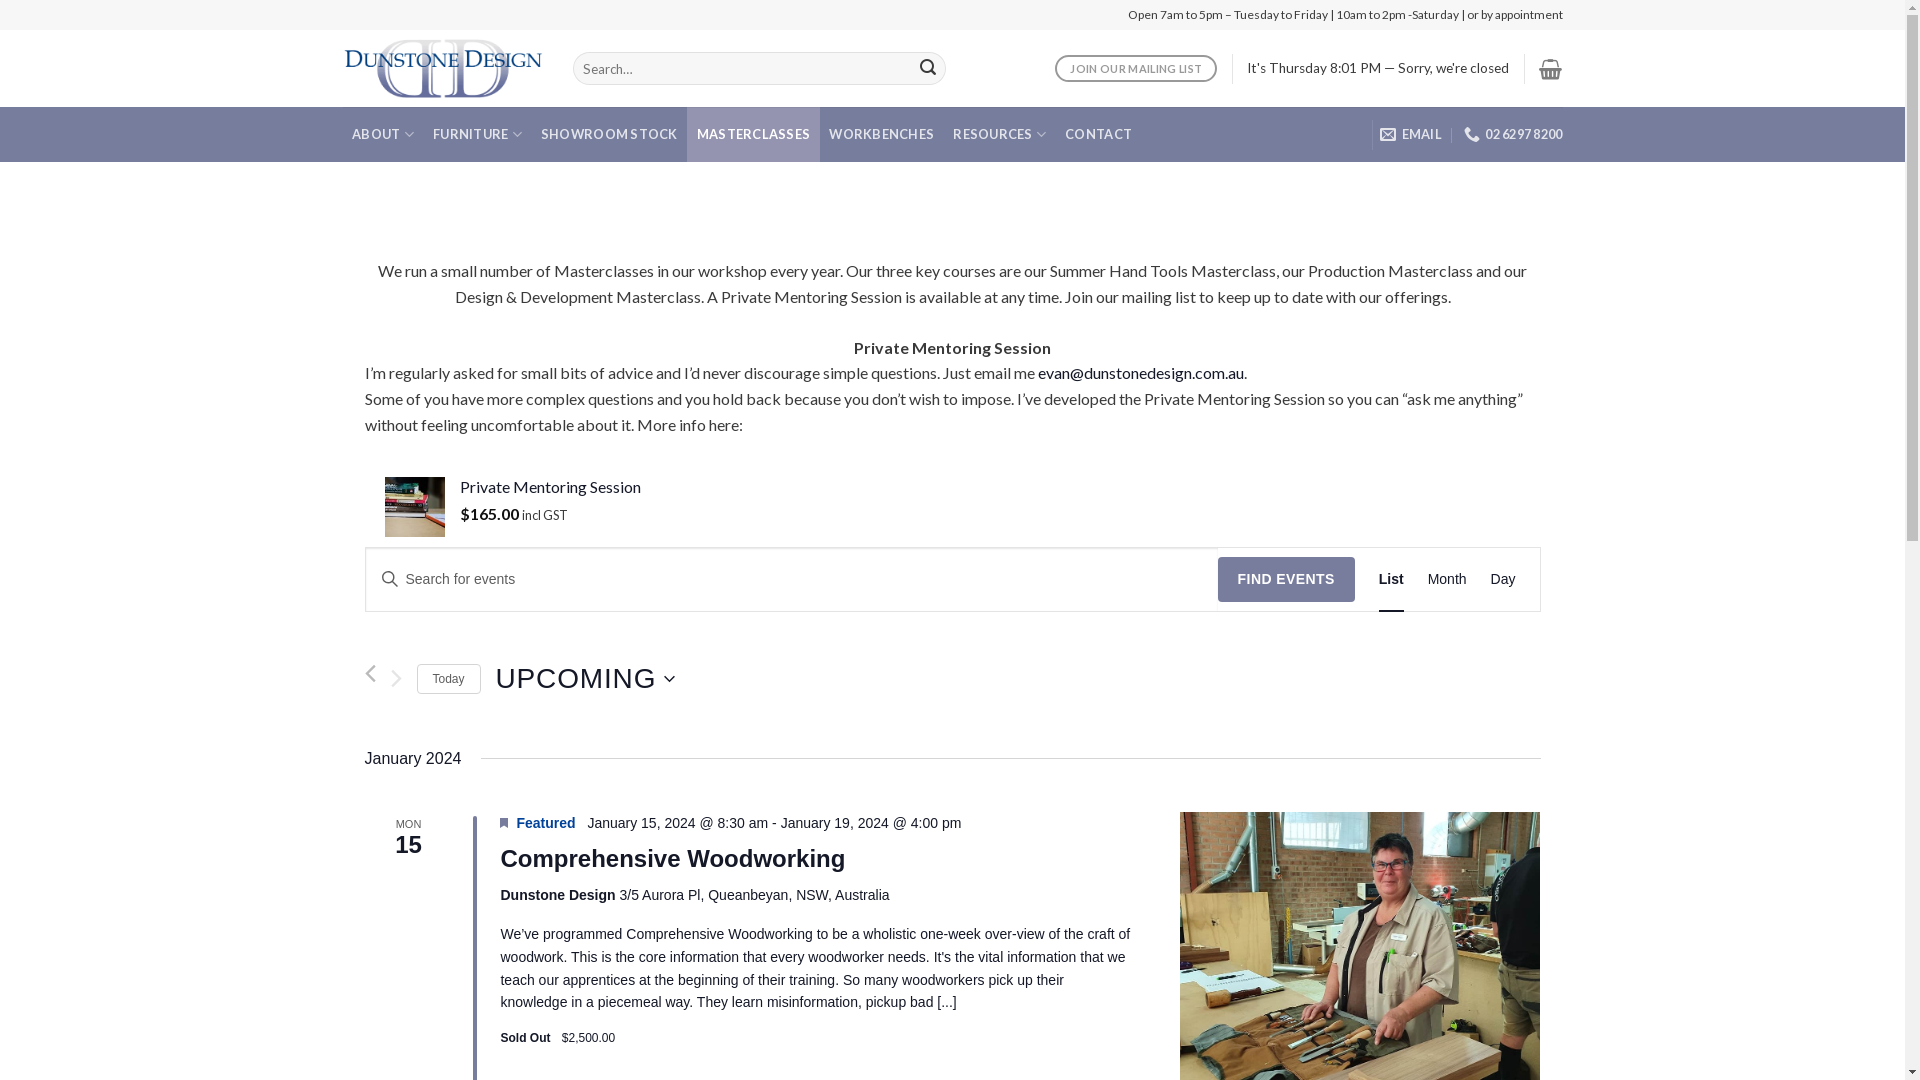 This screenshot has height=1080, width=1920. I want to click on Previous Events, so click(370, 674).